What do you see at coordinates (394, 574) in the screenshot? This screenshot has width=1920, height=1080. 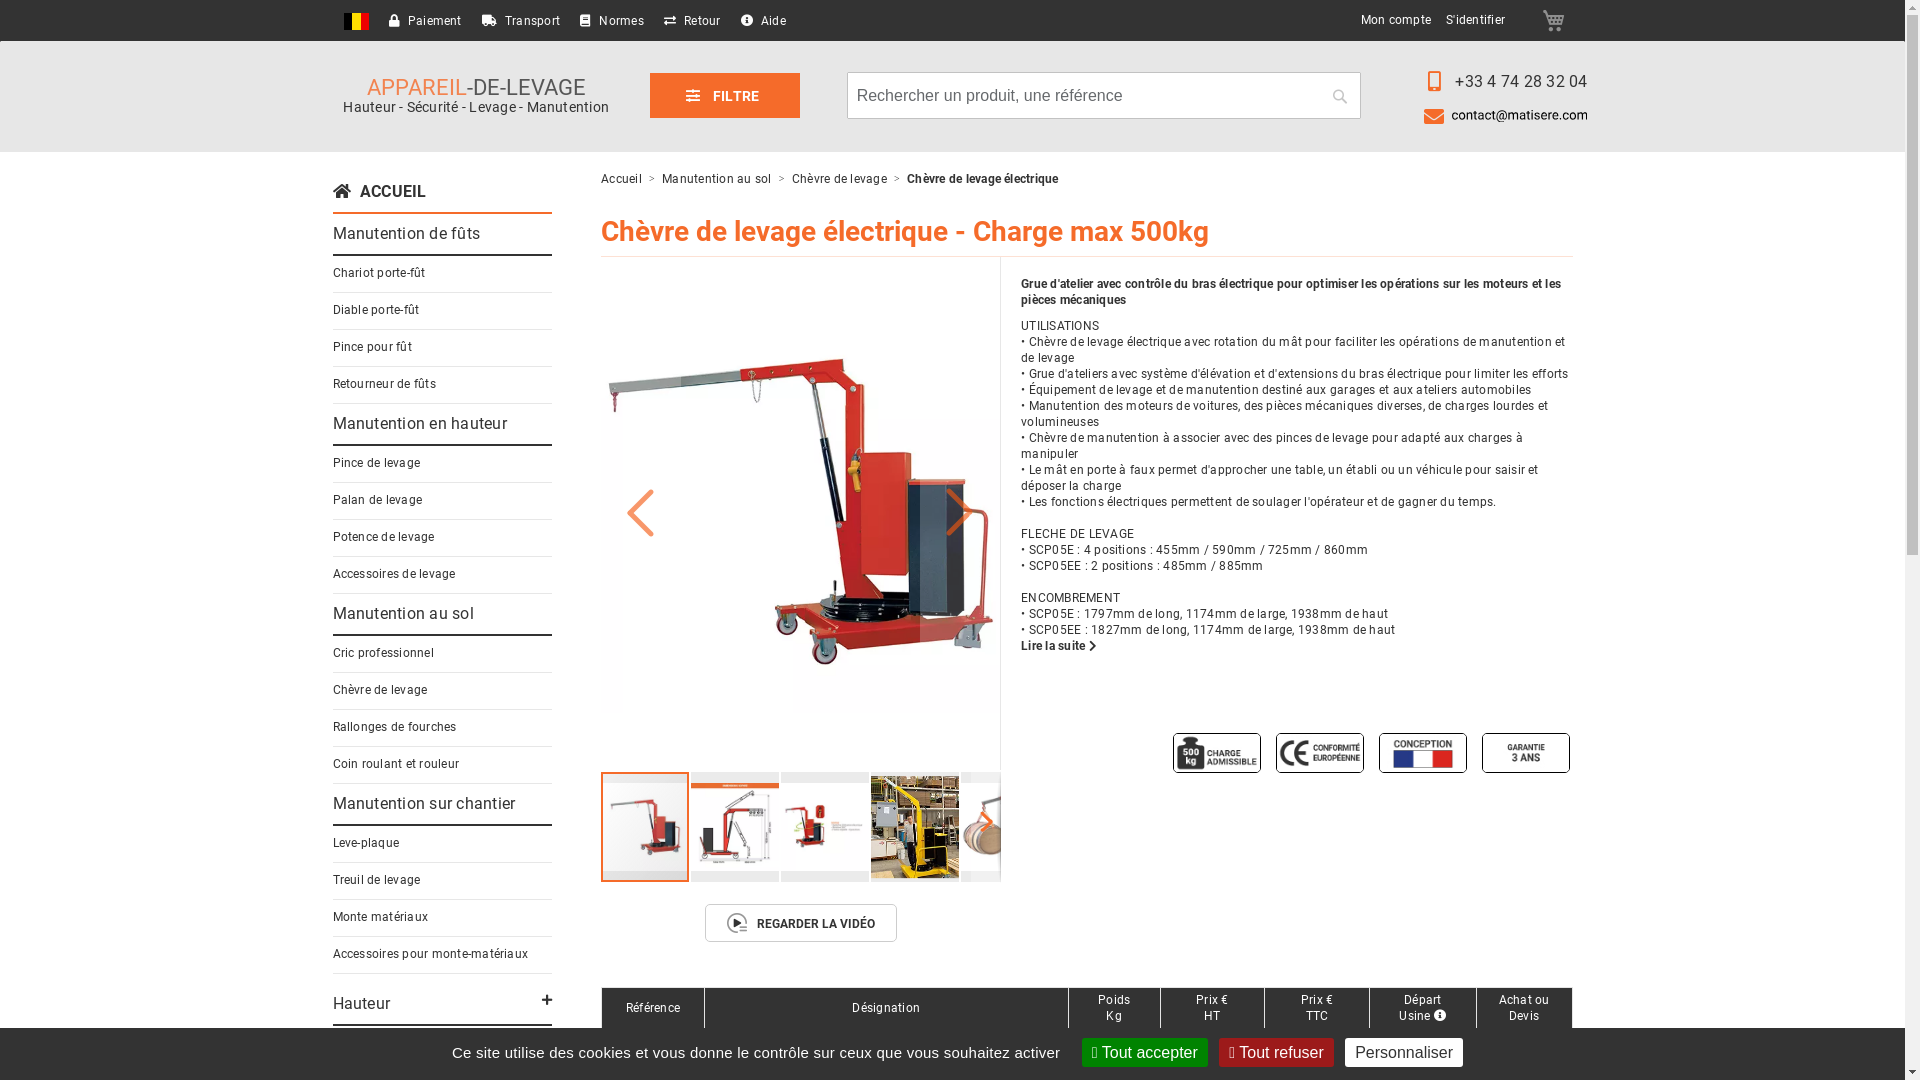 I see `Accessoires de levage` at bounding box center [394, 574].